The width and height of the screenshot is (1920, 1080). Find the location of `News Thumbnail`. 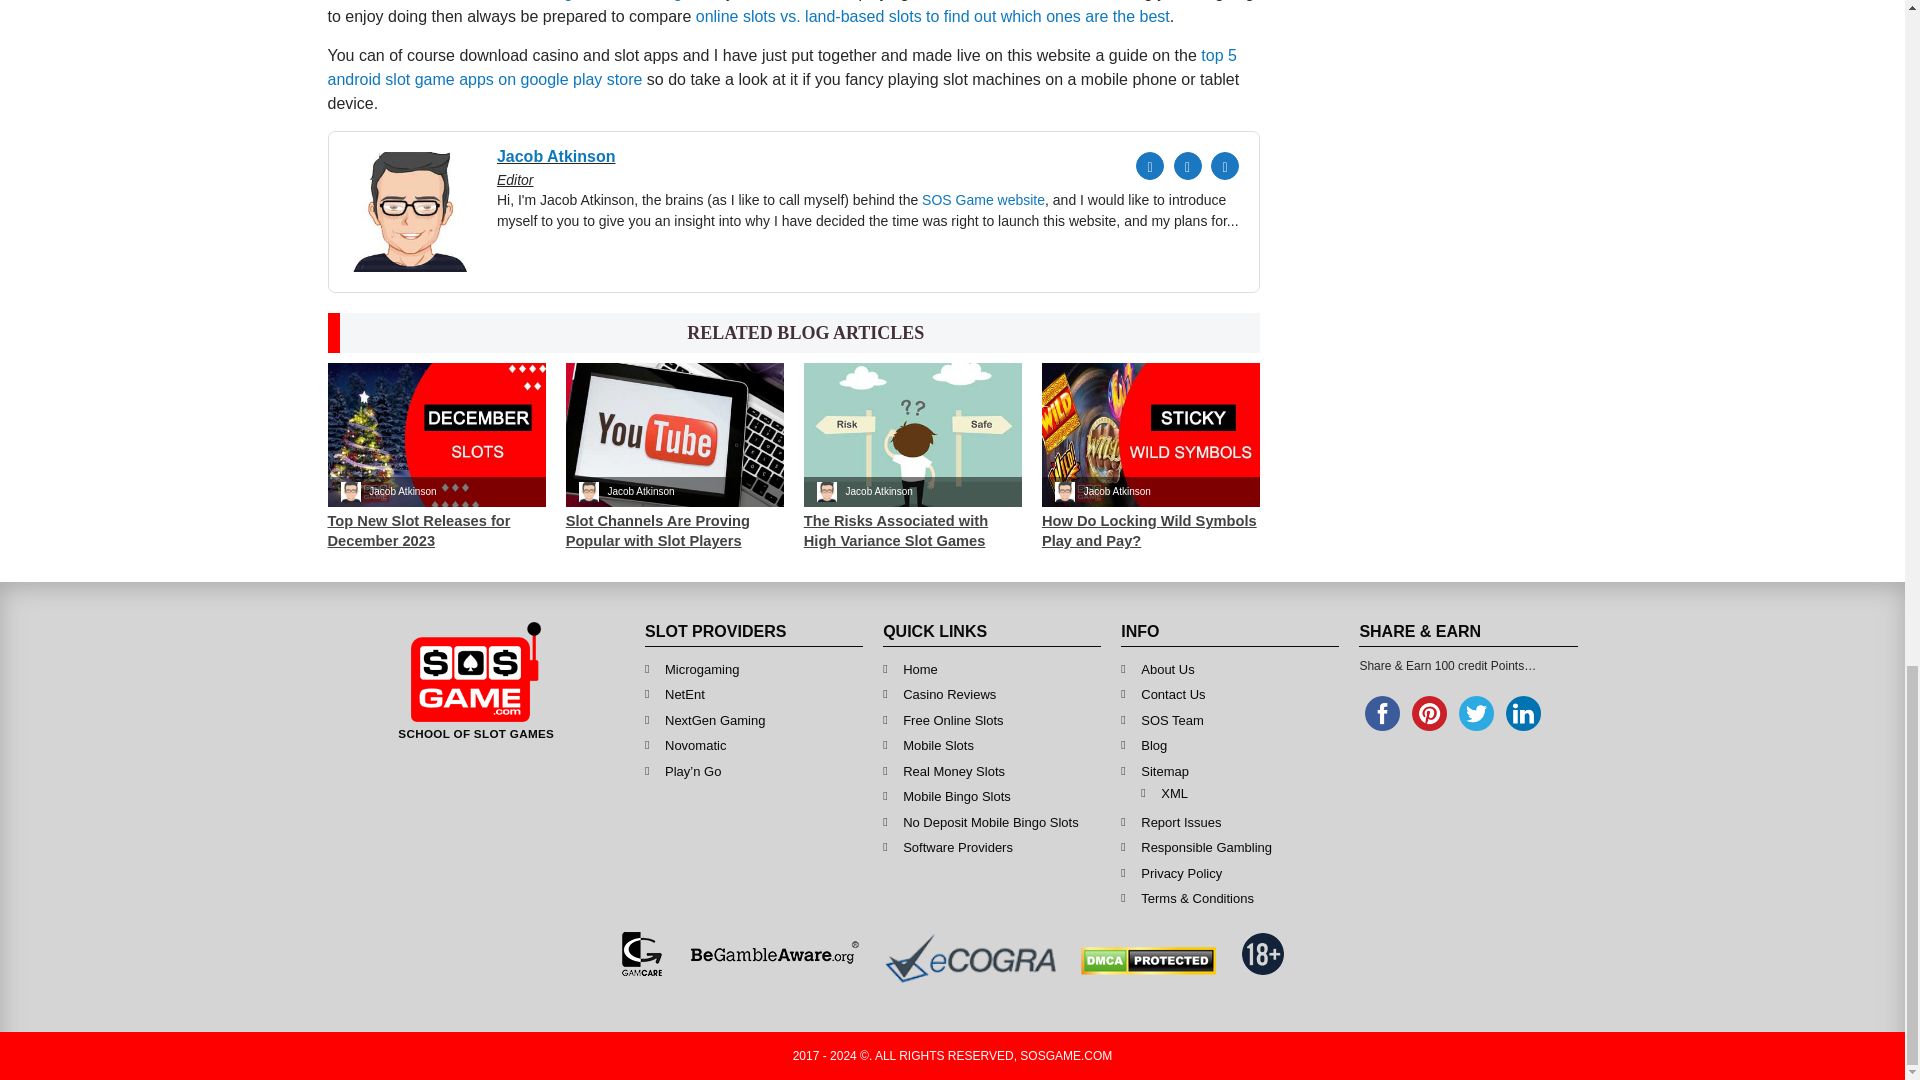

News Thumbnail is located at coordinates (436, 434).